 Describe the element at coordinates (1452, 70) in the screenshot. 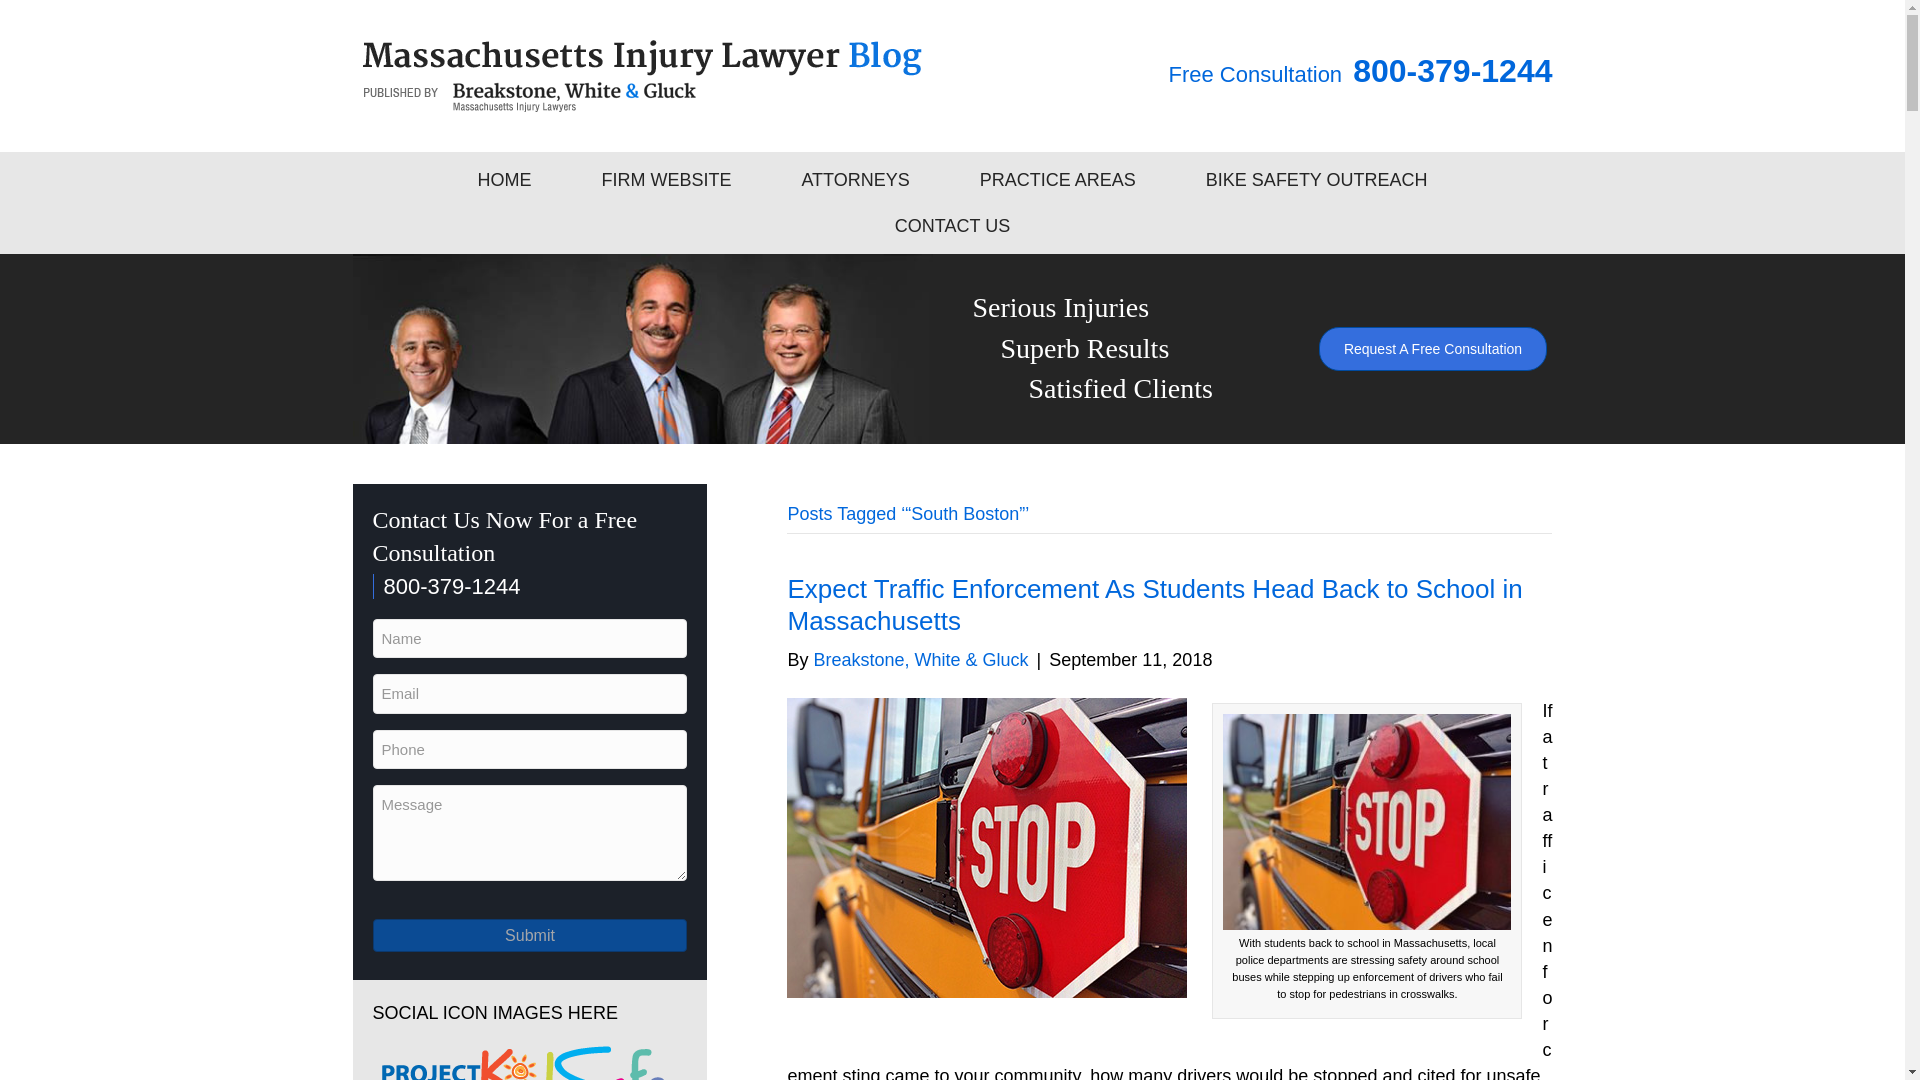

I see `800-379-1244` at that location.